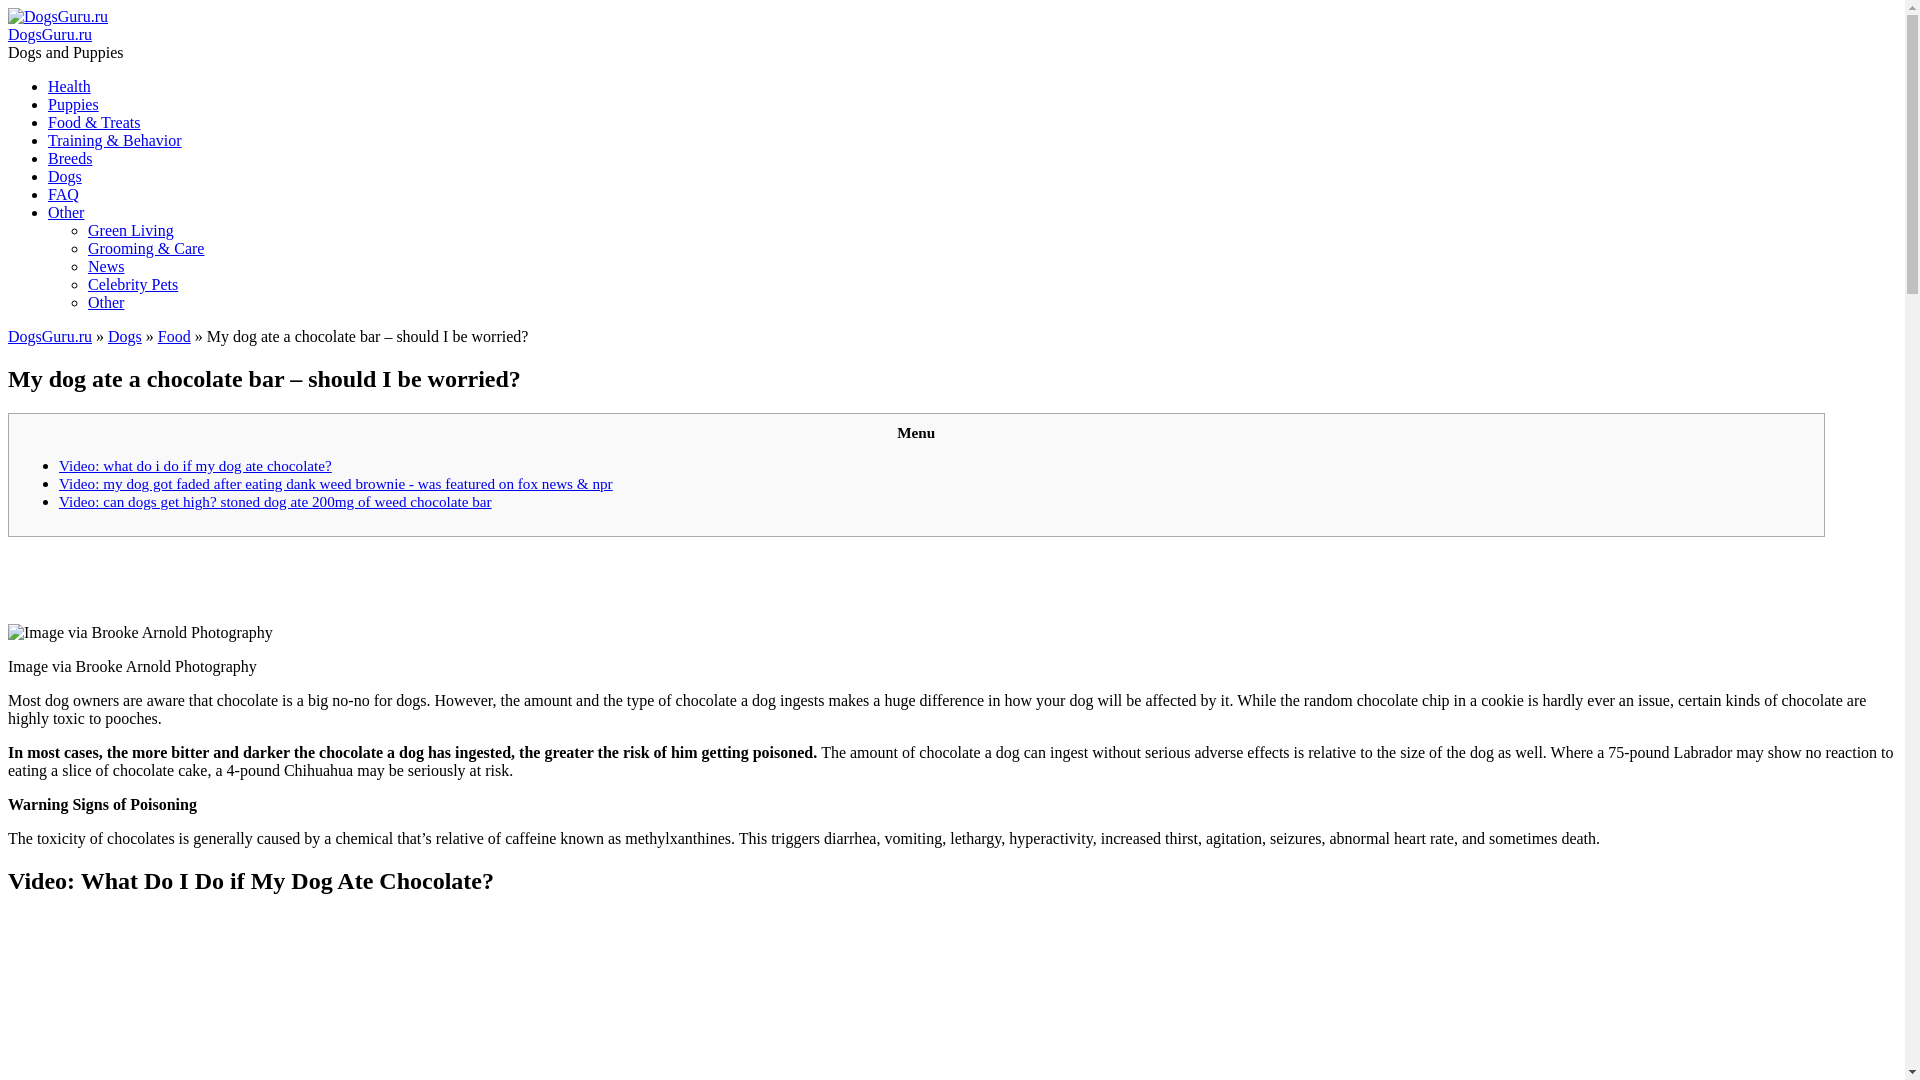 The image size is (1920, 1080). Describe the element at coordinates (106, 266) in the screenshot. I see `News` at that location.